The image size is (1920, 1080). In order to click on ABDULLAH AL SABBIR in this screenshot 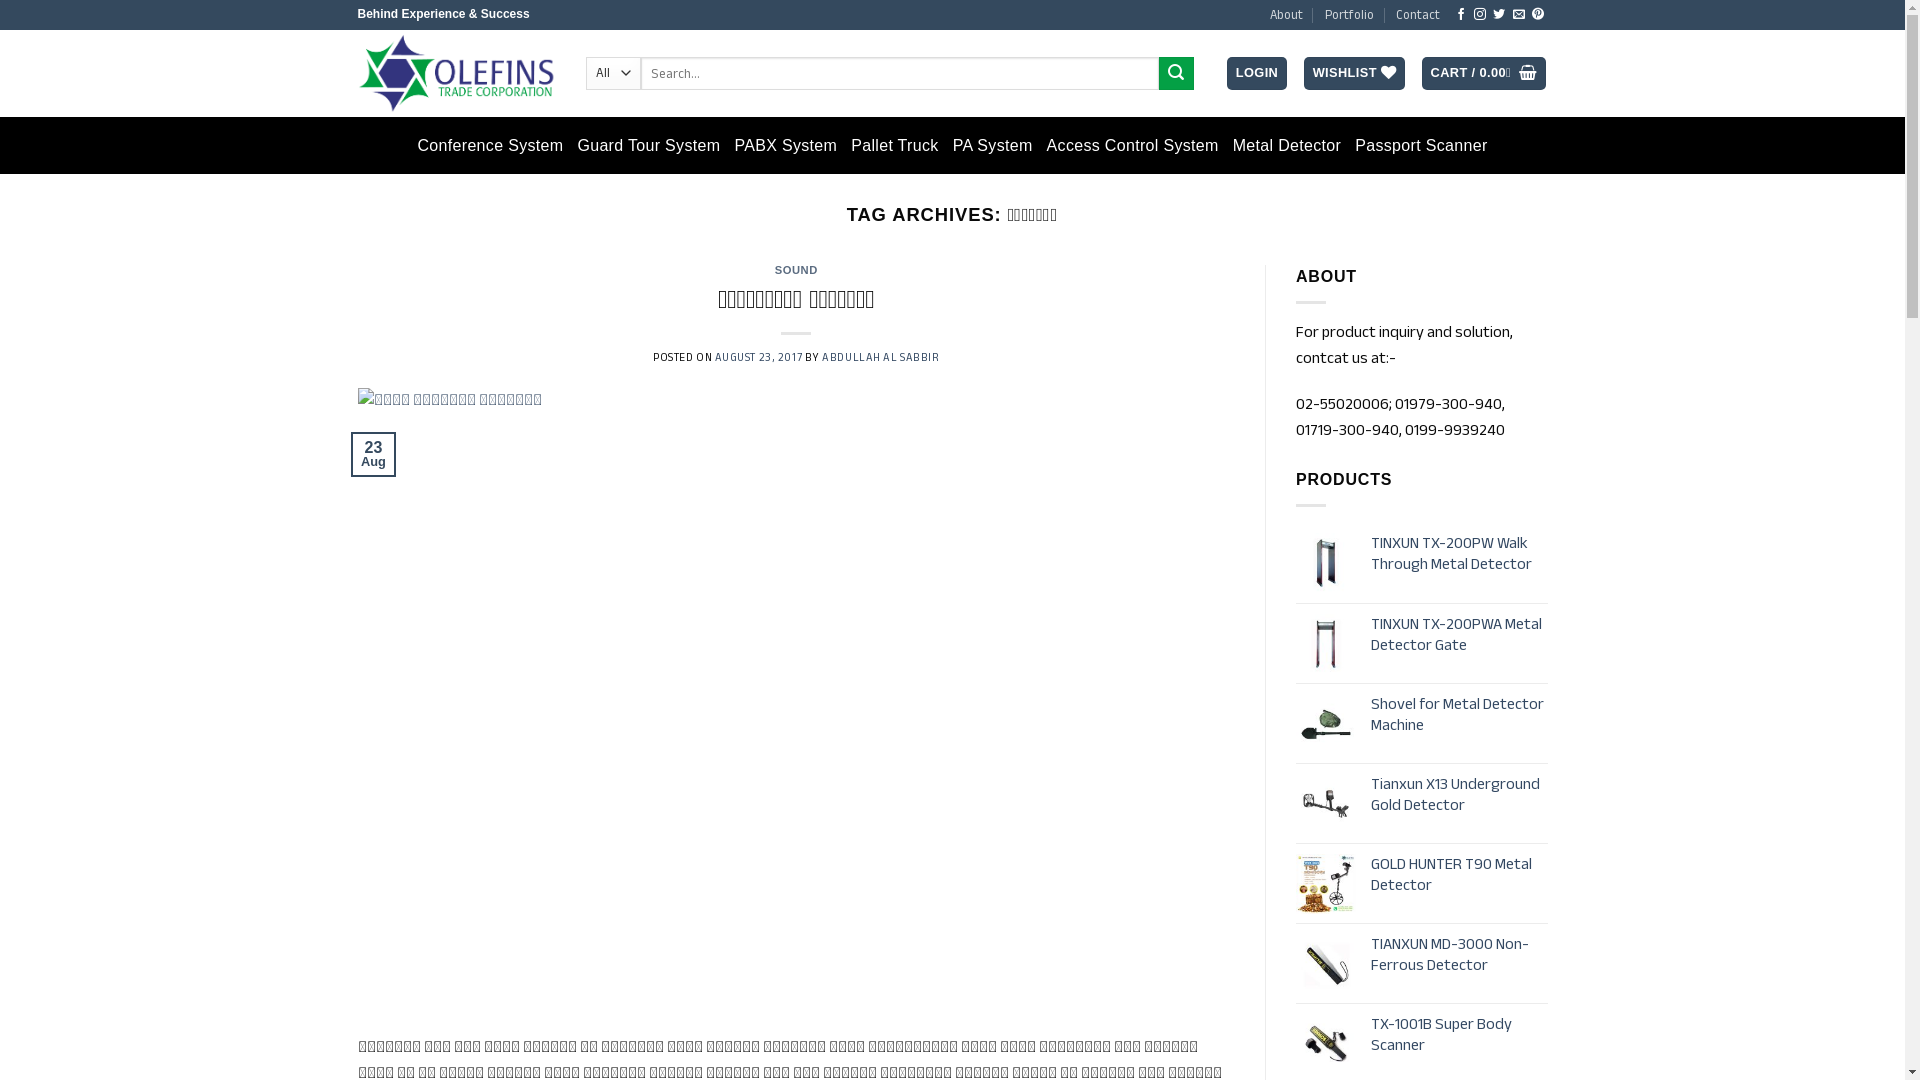, I will do `click(880, 358)`.